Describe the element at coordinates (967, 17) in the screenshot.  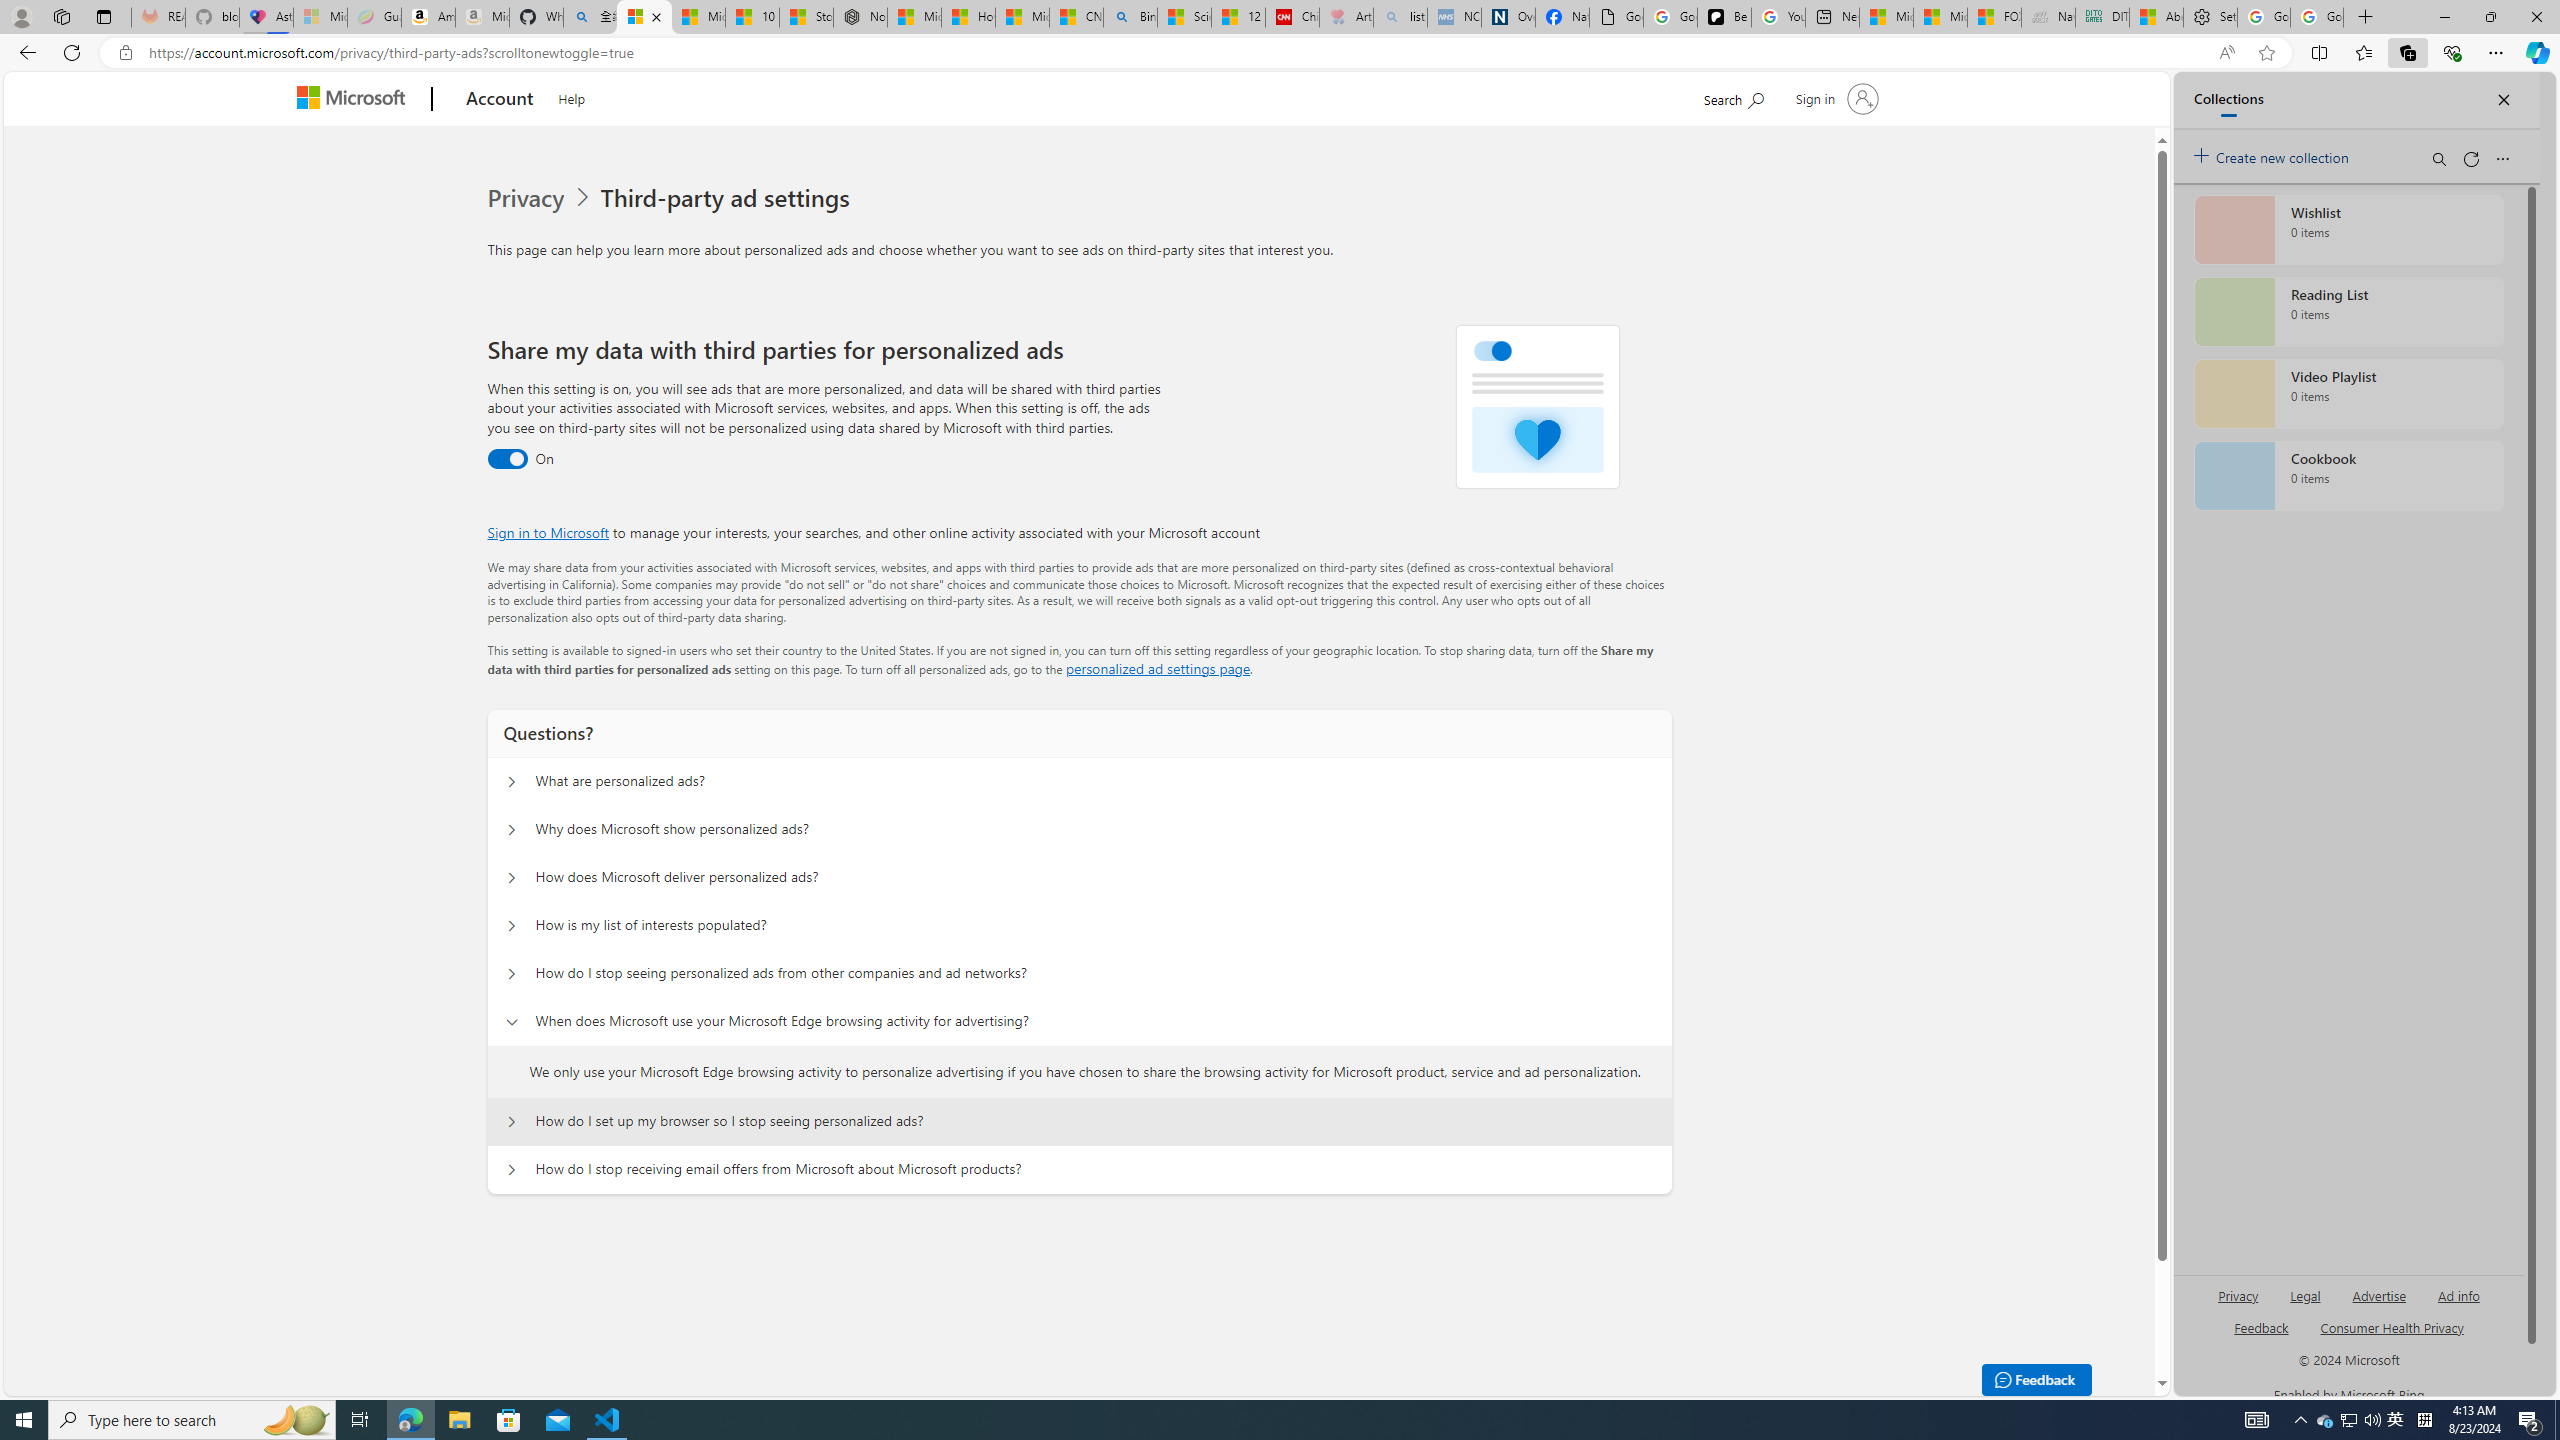
I see `How I Got Rid of Microsoft Edge's Unnecessary Features` at that location.